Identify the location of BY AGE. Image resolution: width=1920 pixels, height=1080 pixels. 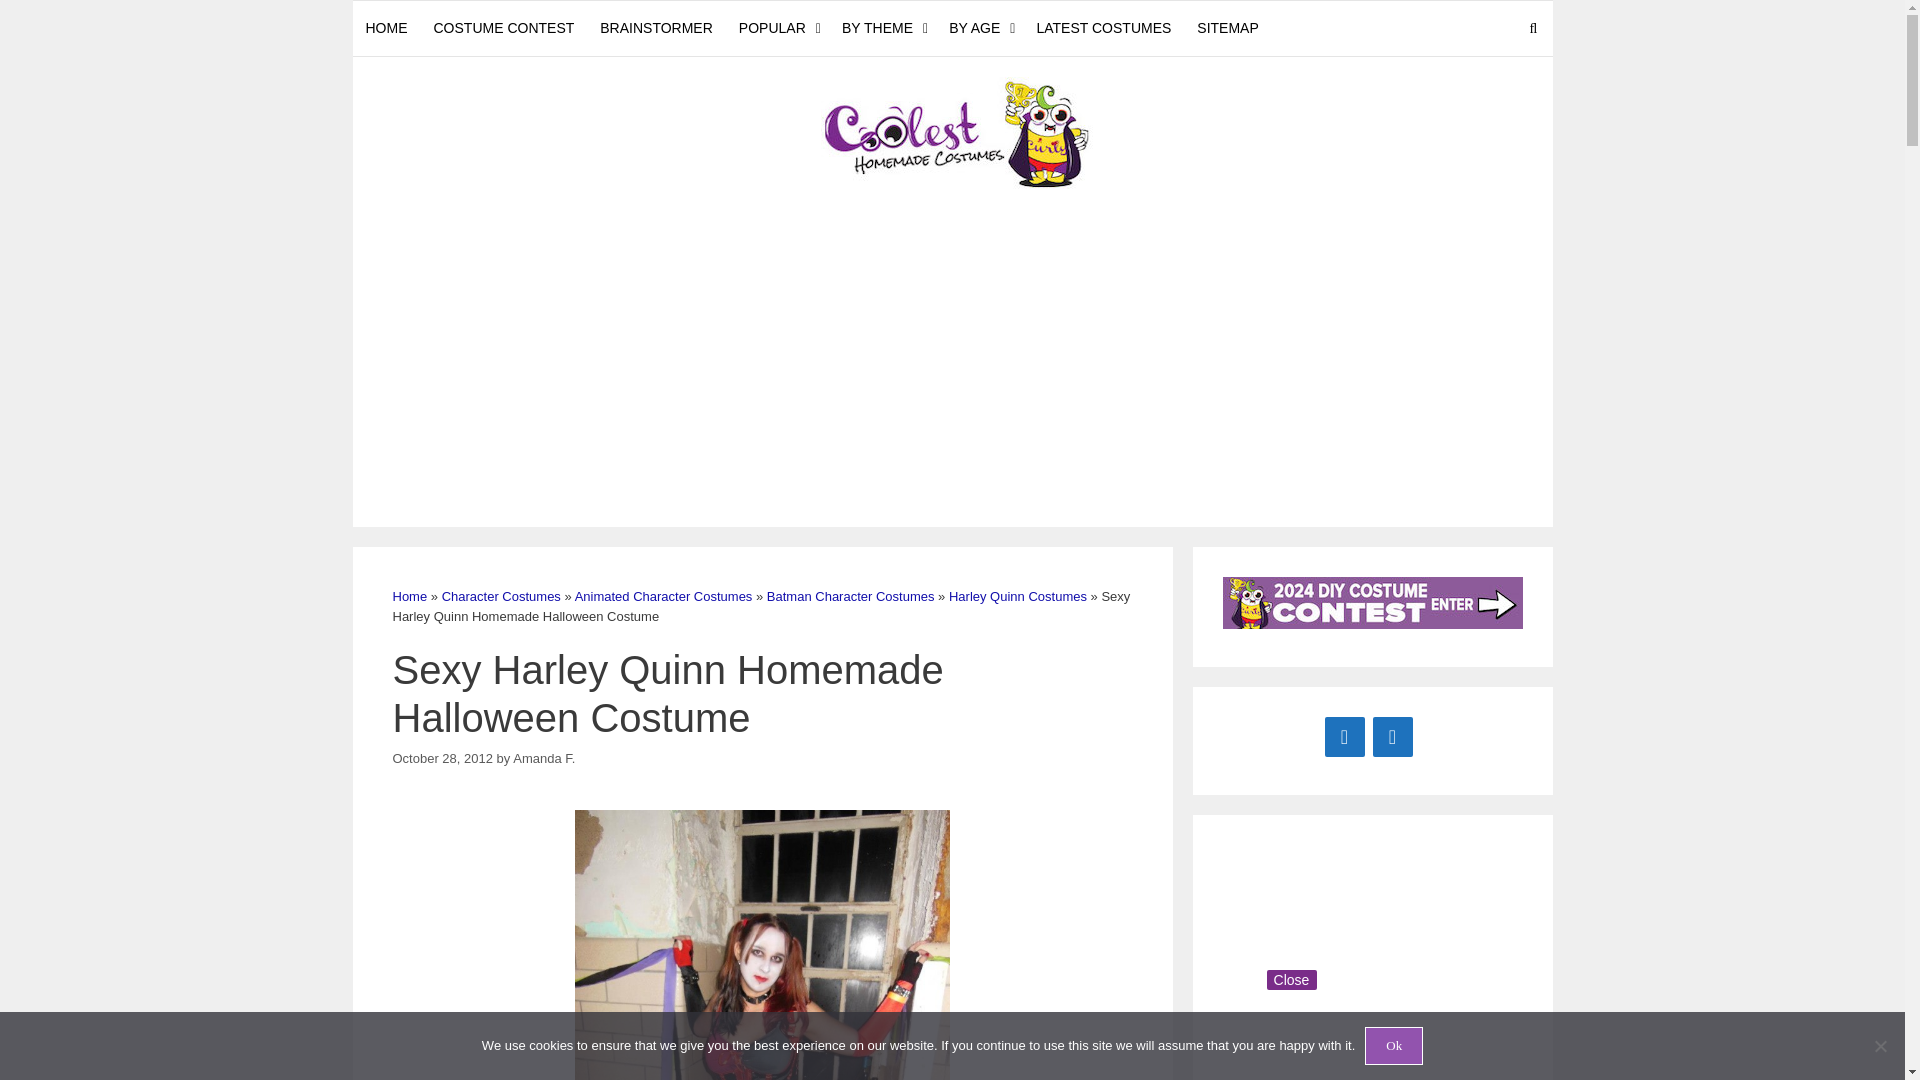
(980, 28).